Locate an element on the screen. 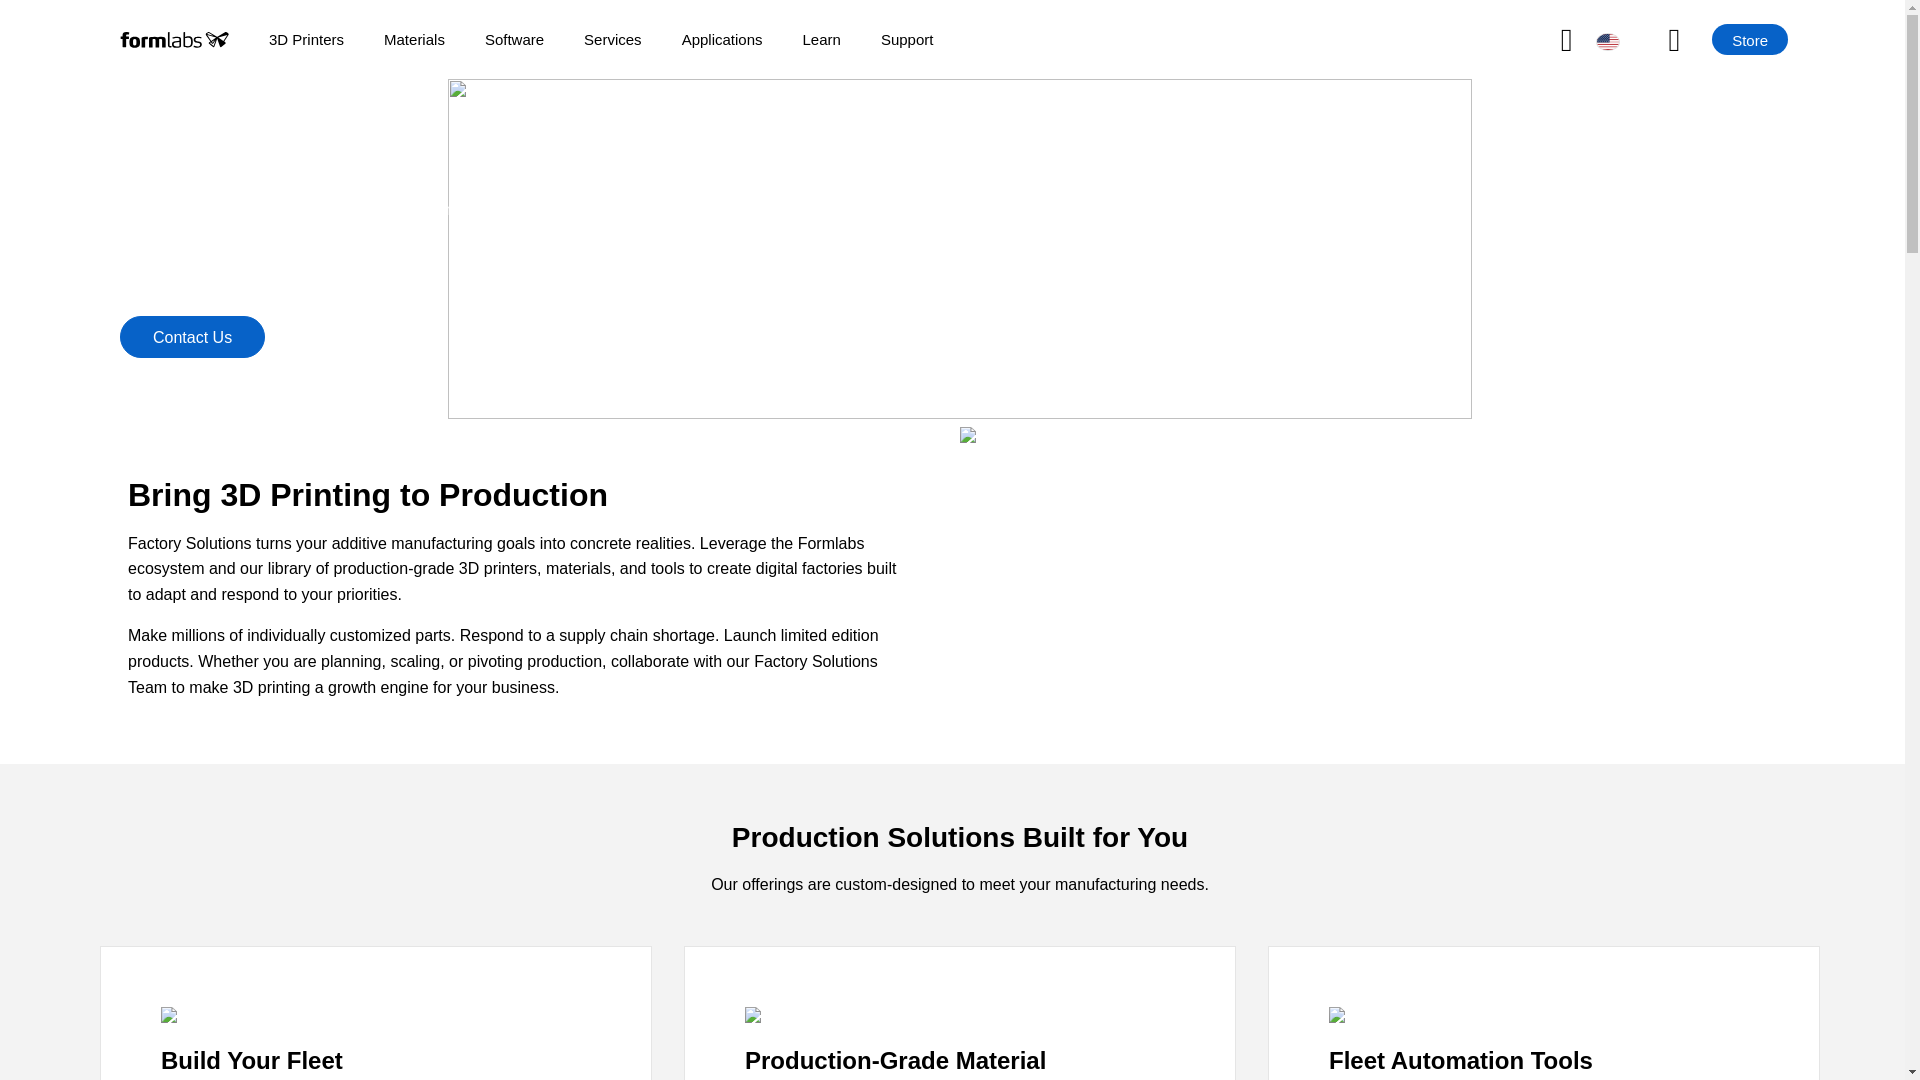  Services is located at coordinates (612, 39).